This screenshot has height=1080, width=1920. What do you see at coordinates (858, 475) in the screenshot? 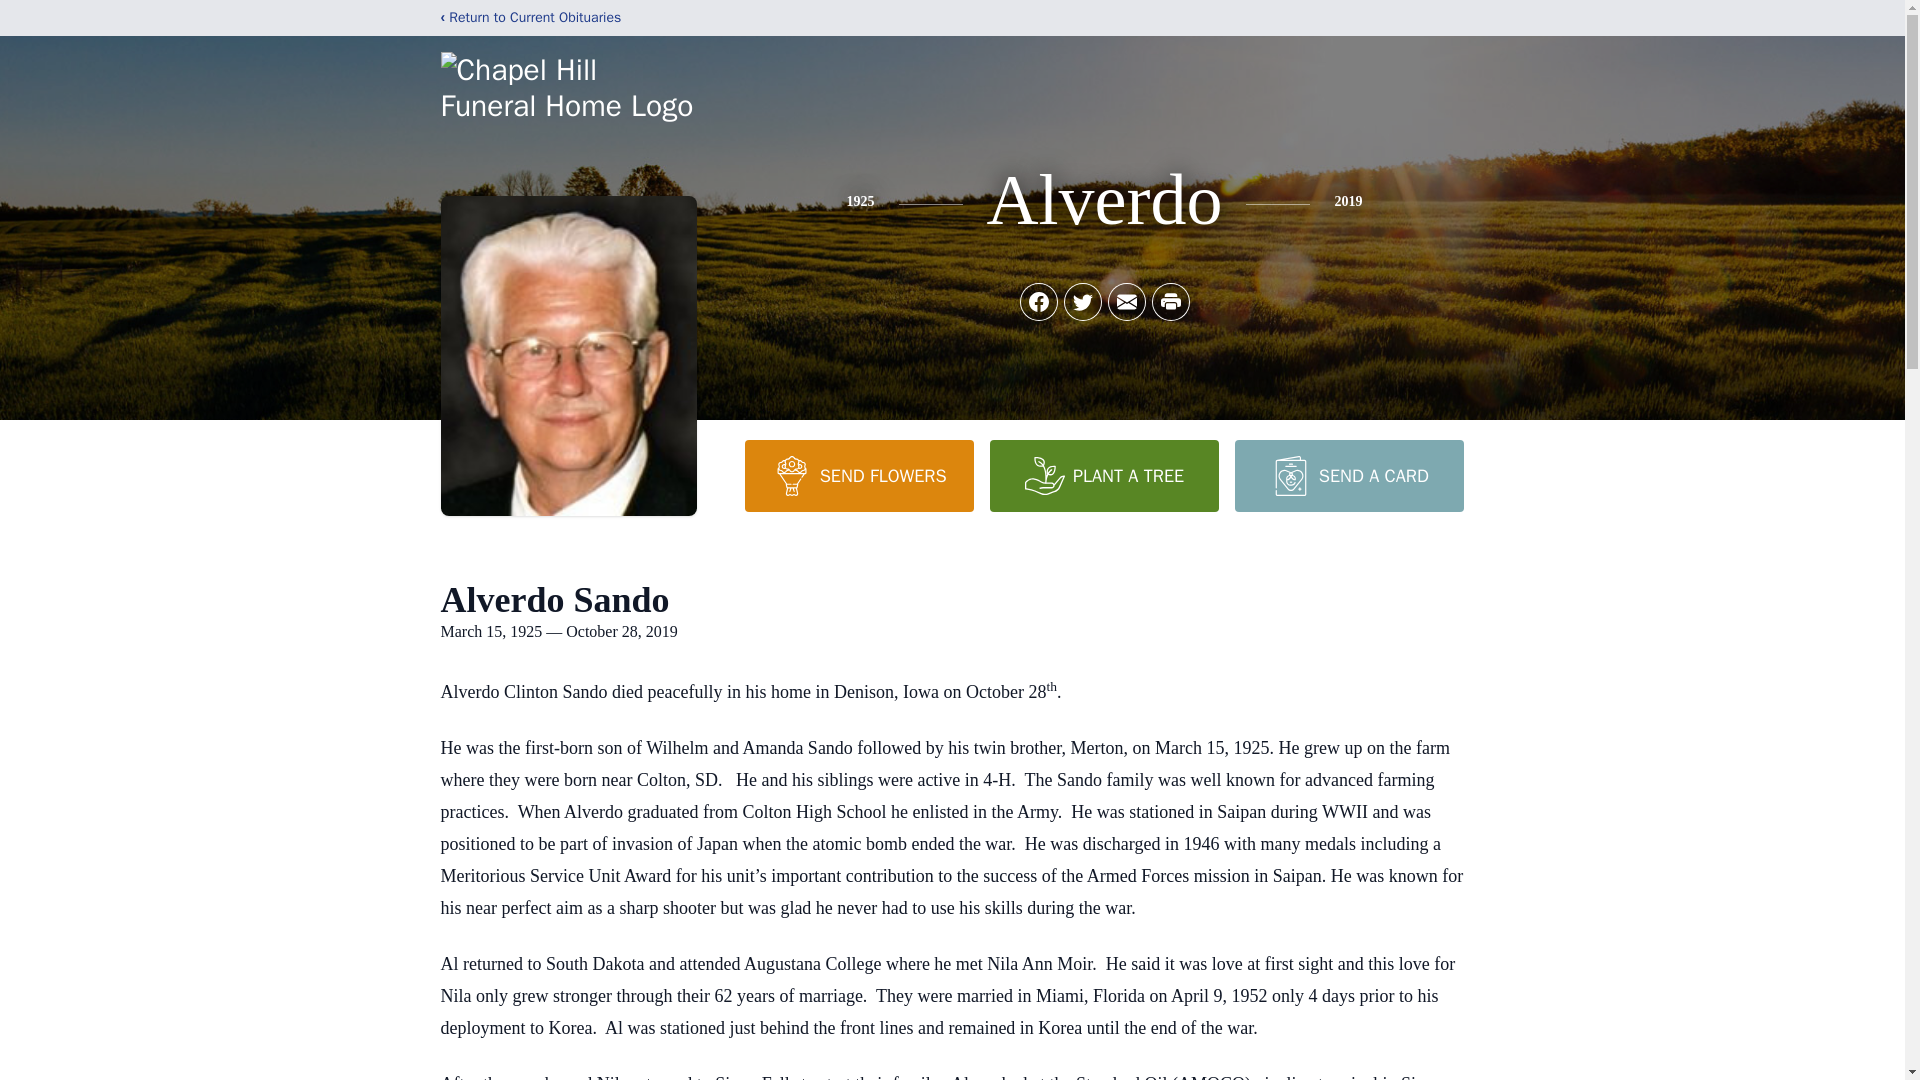
I see `SEND FLOWERS` at bounding box center [858, 475].